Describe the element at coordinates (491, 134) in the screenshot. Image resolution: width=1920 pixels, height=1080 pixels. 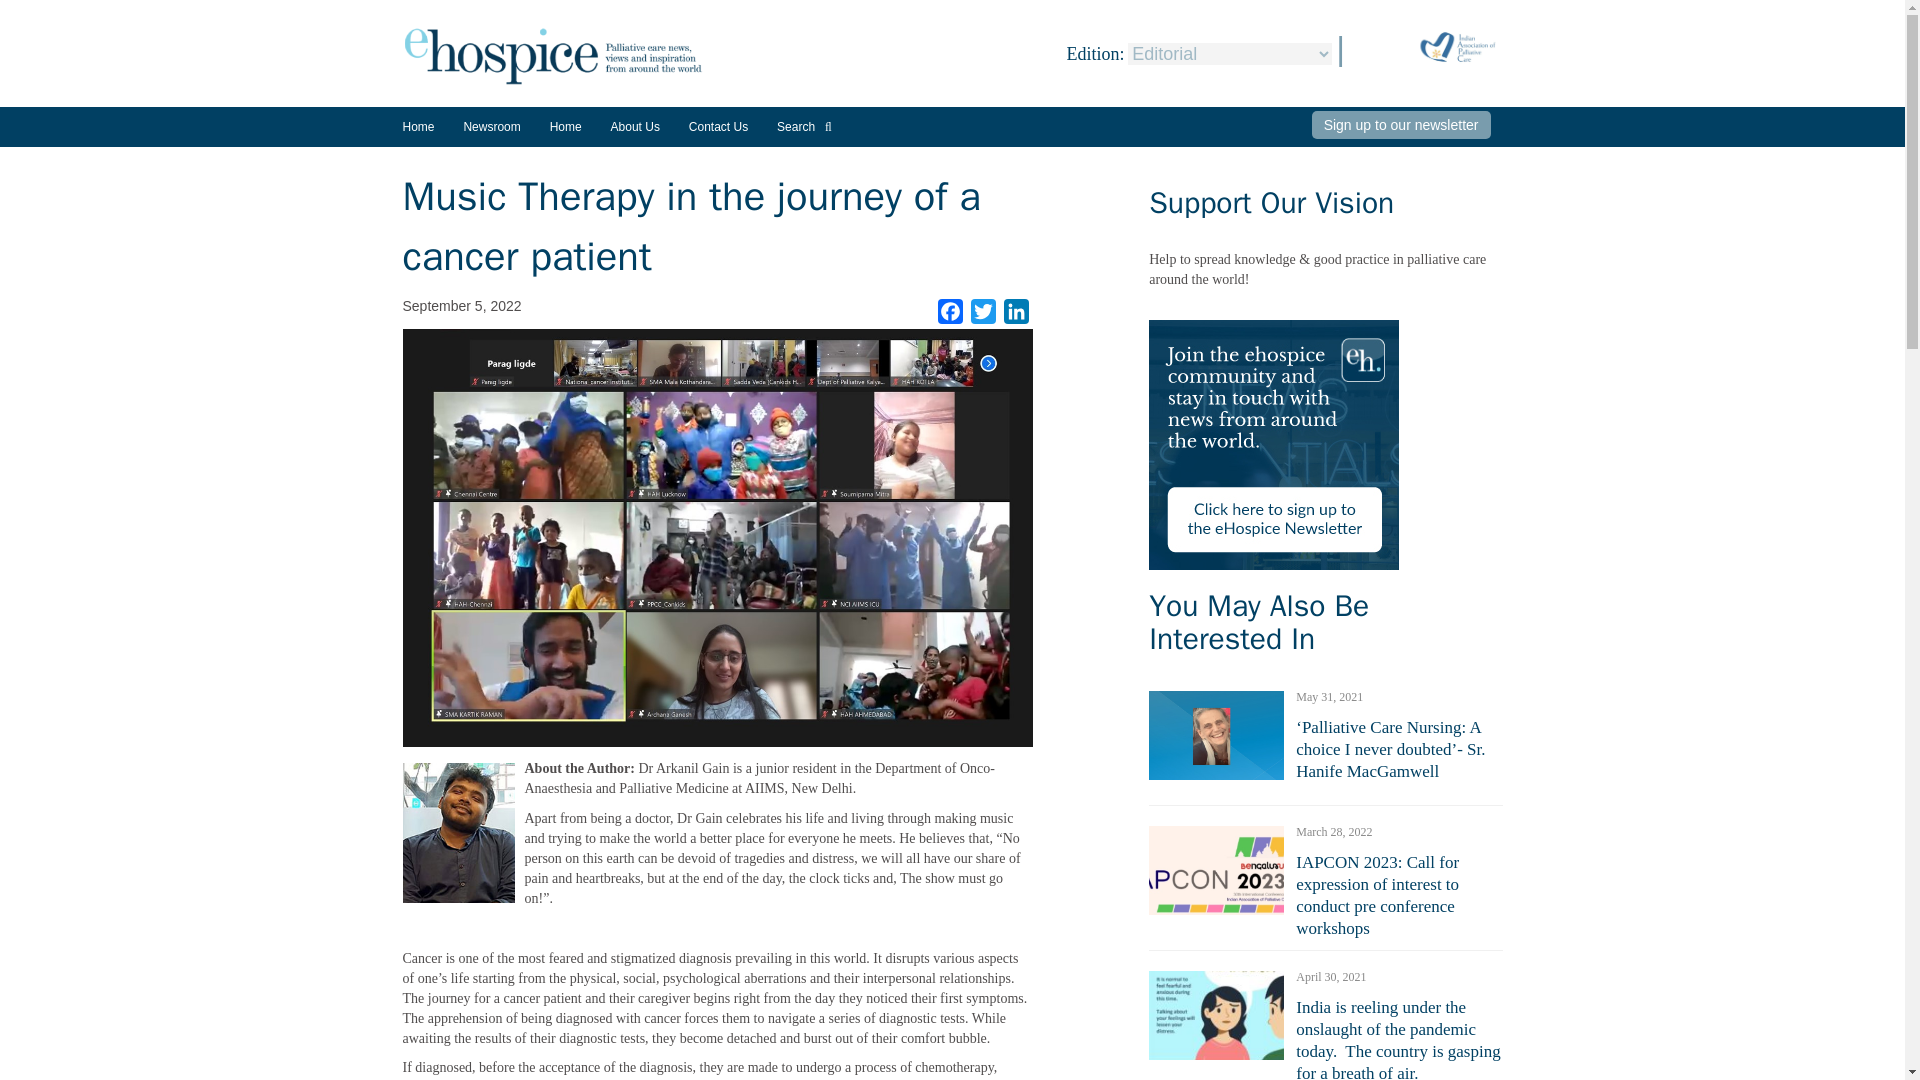
I see `Newsroom` at that location.